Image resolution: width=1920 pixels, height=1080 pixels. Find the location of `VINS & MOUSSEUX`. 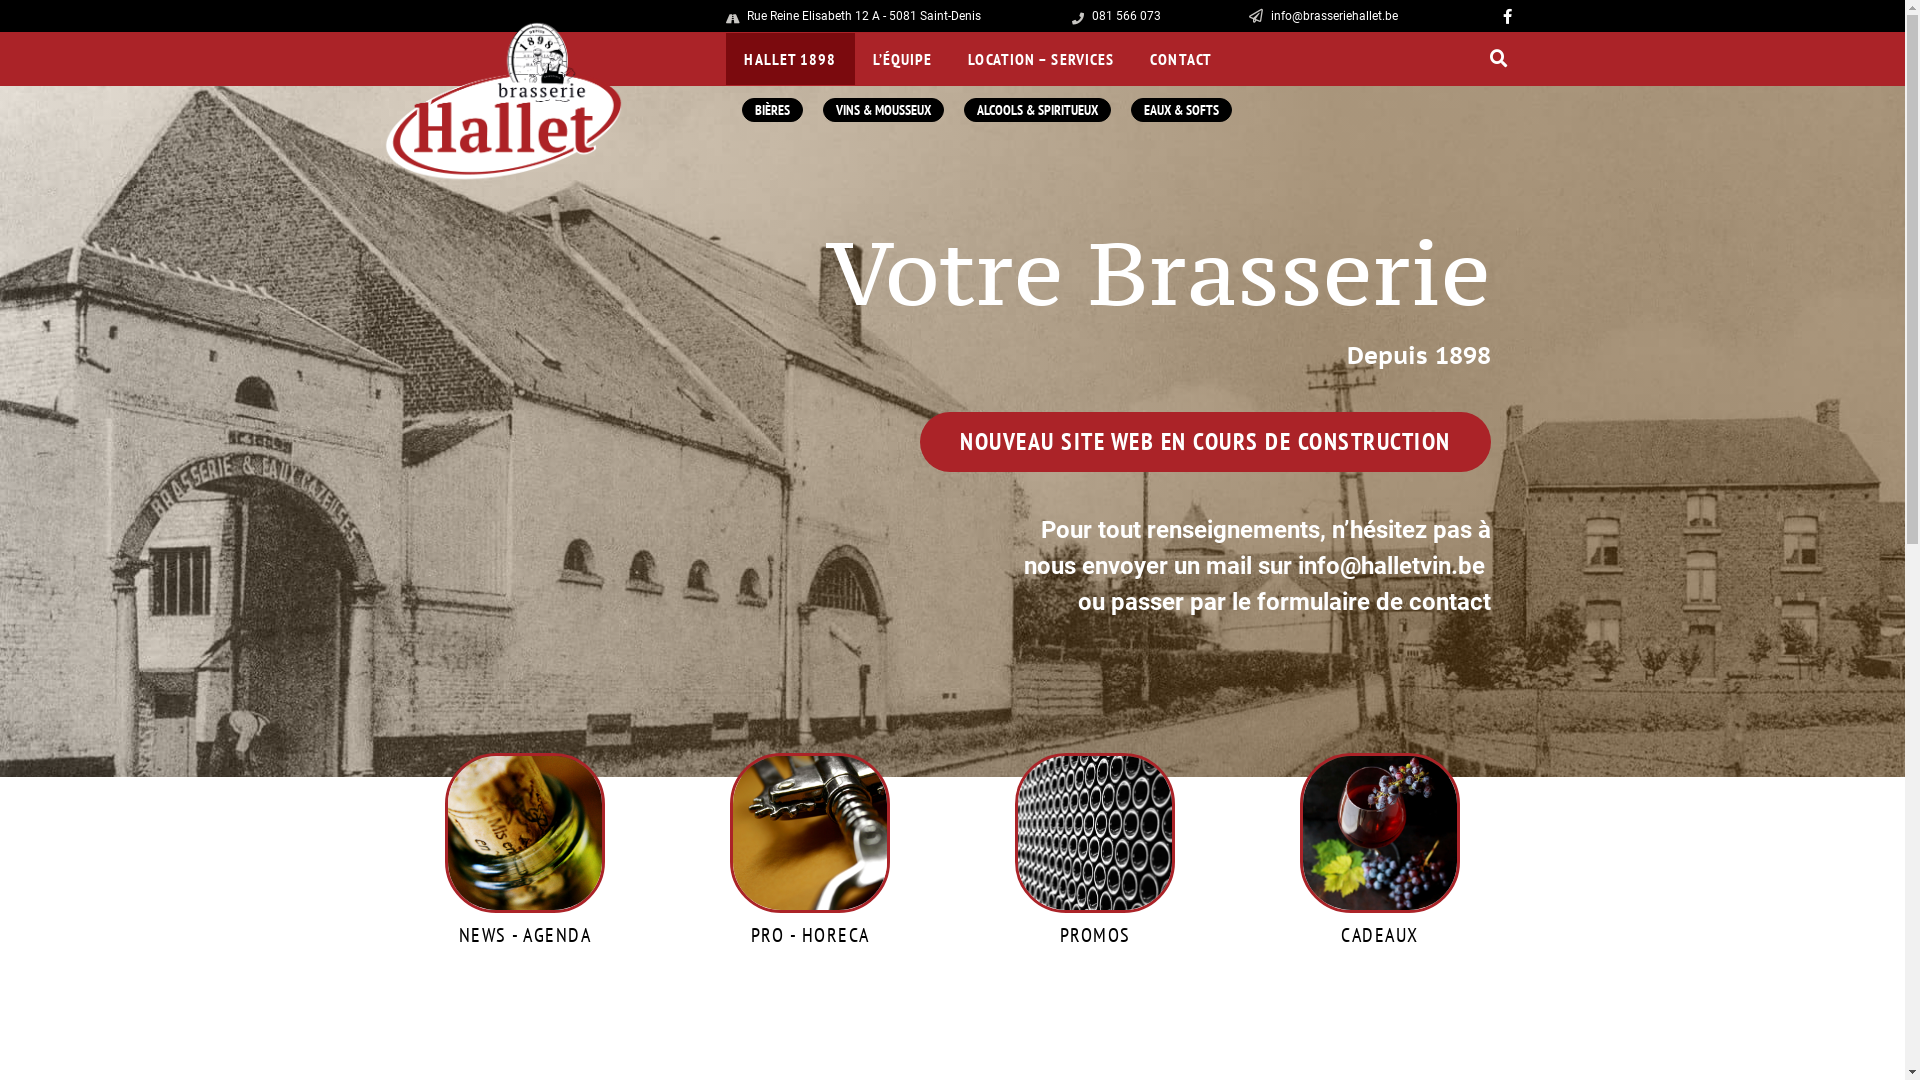

VINS & MOUSSEUX is located at coordinates (884, 110).